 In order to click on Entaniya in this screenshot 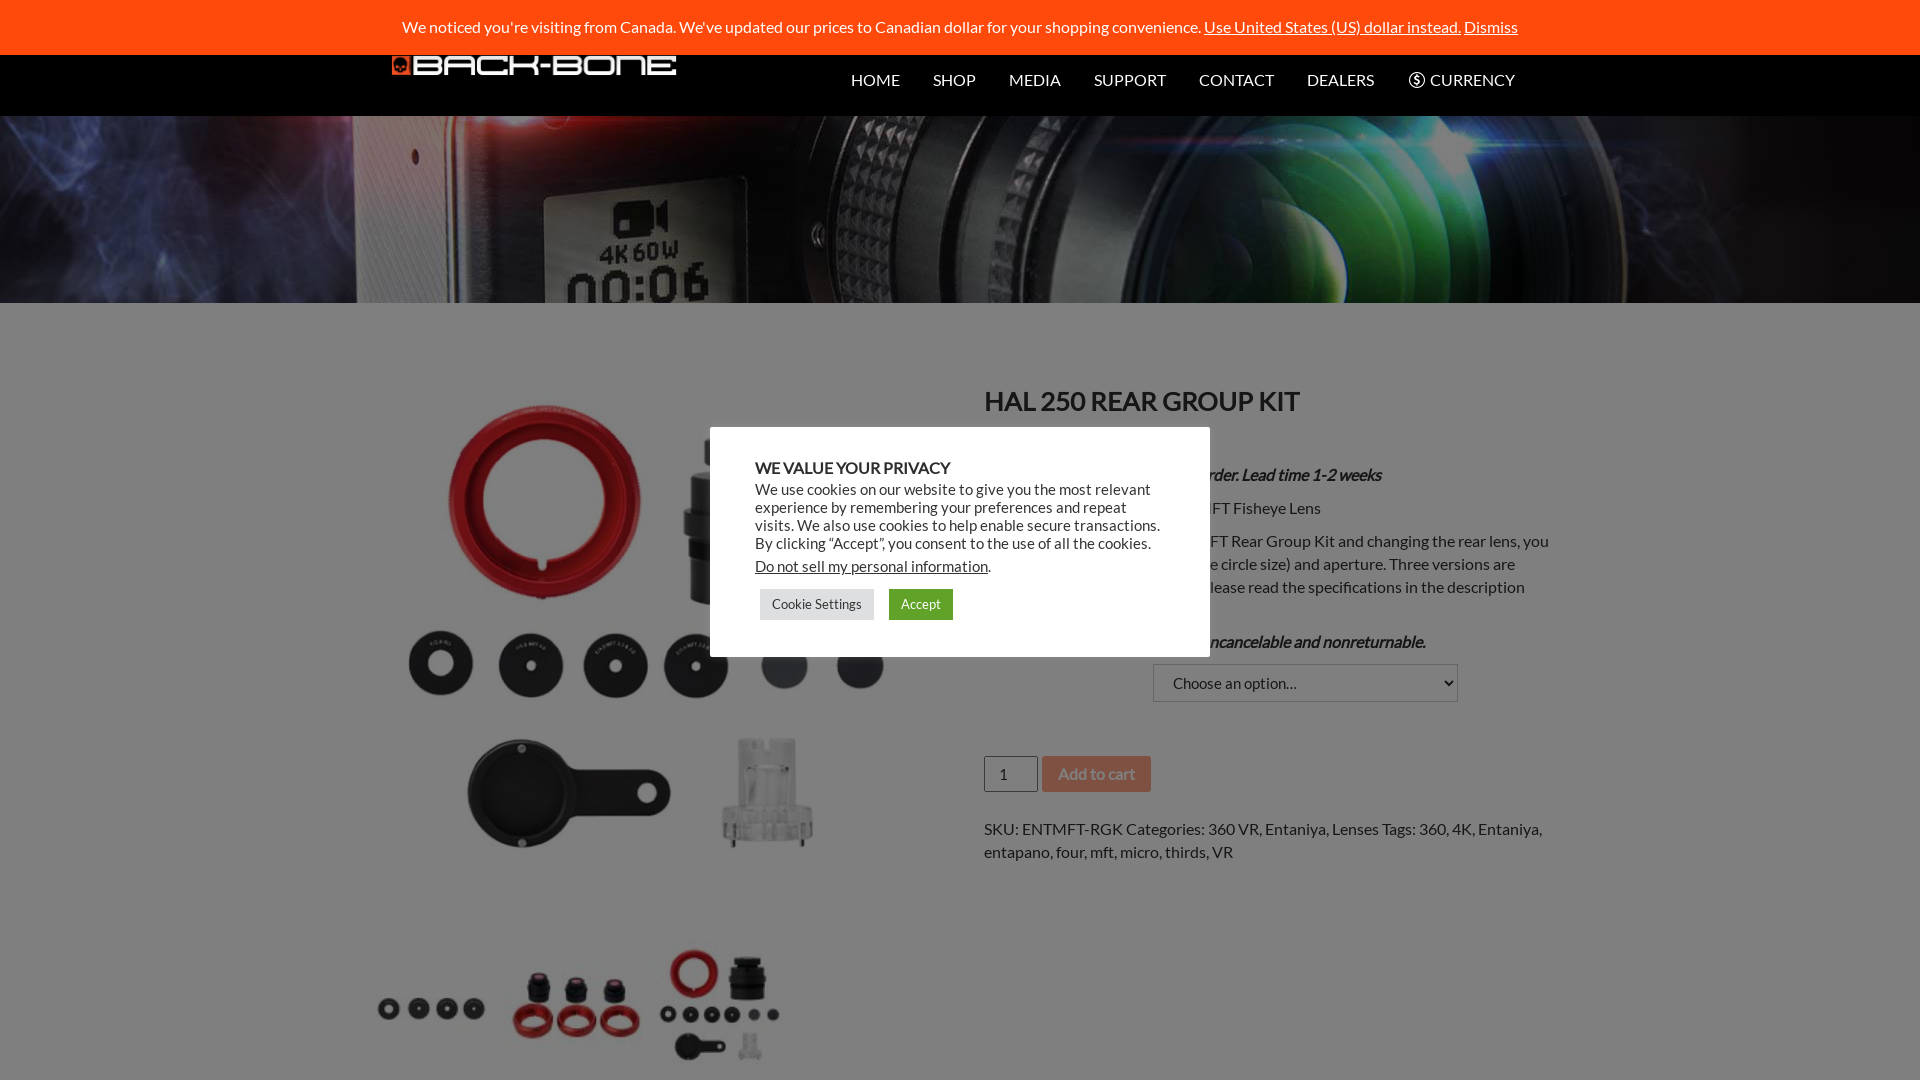, I will do `click(1508, 828)`.